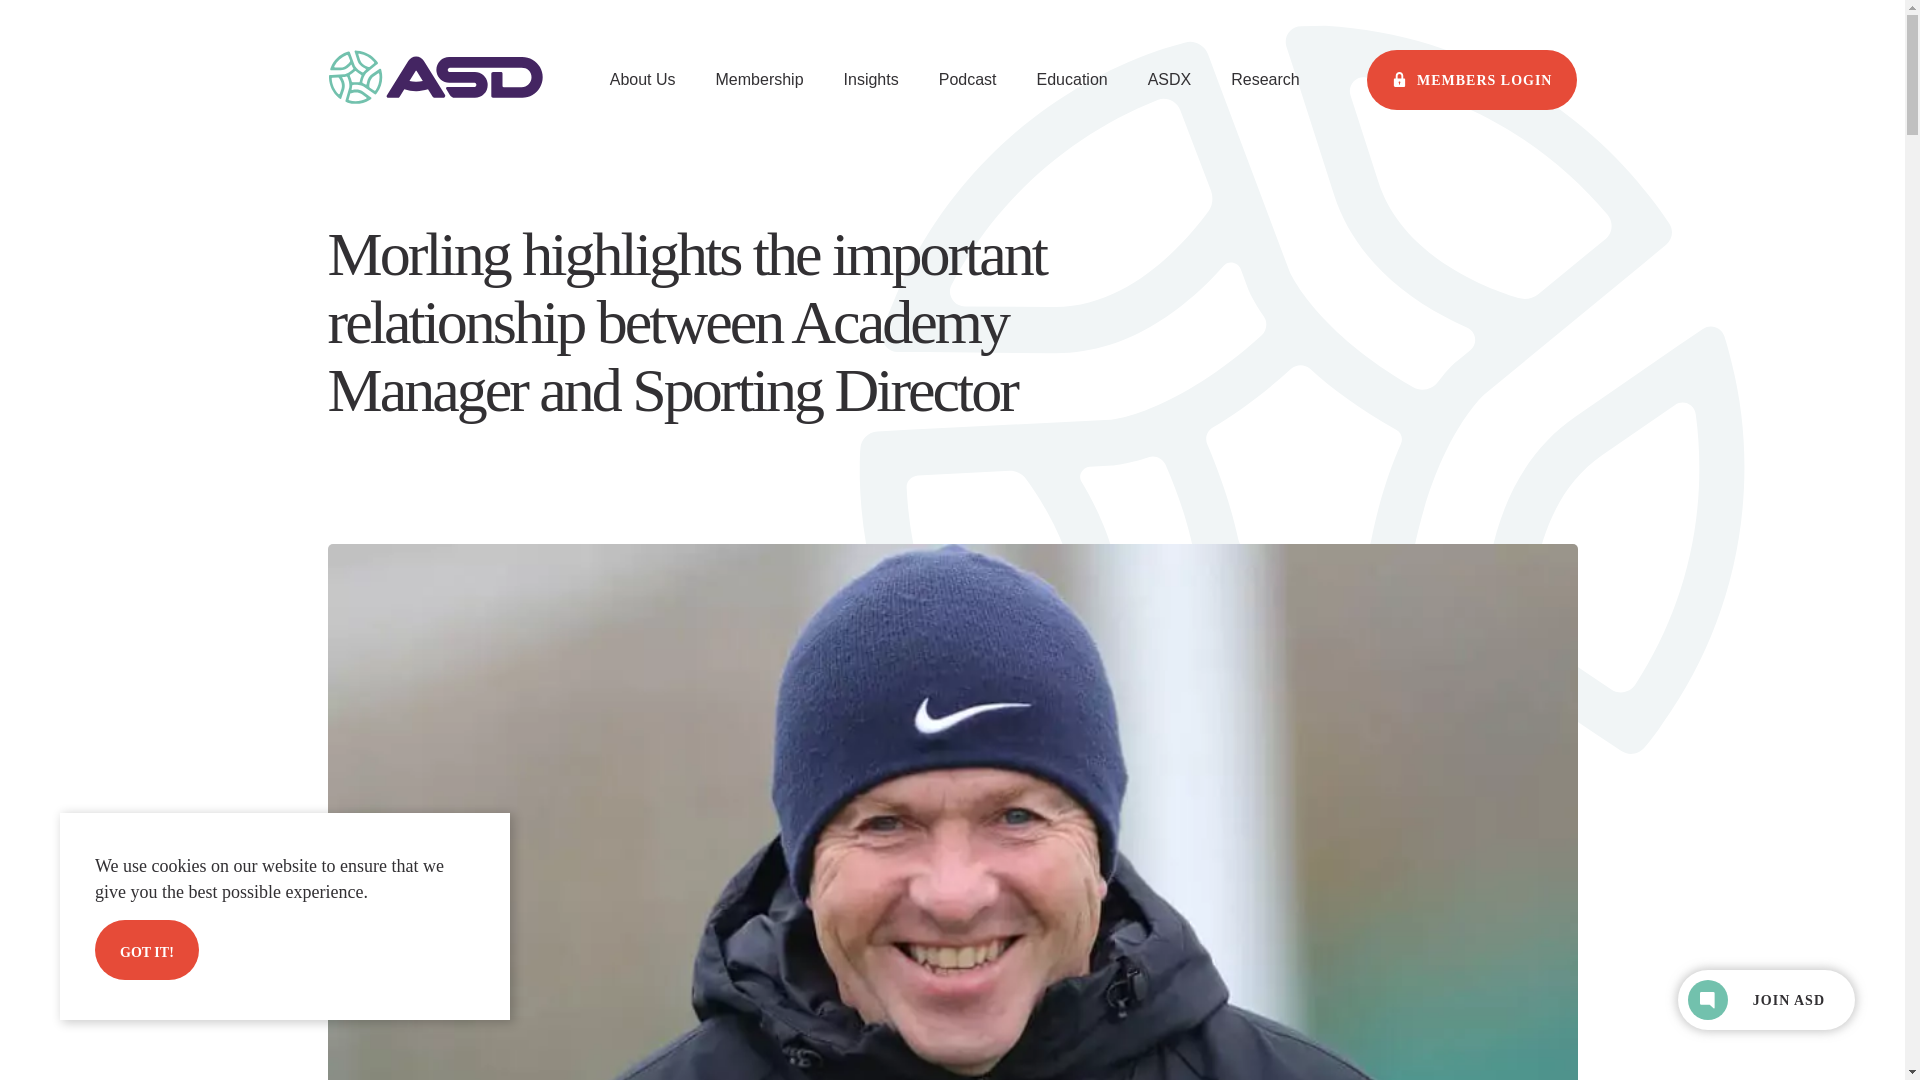 This screenshot has width=1920, height=1080. I want to click on Education, so click(1072, 80).